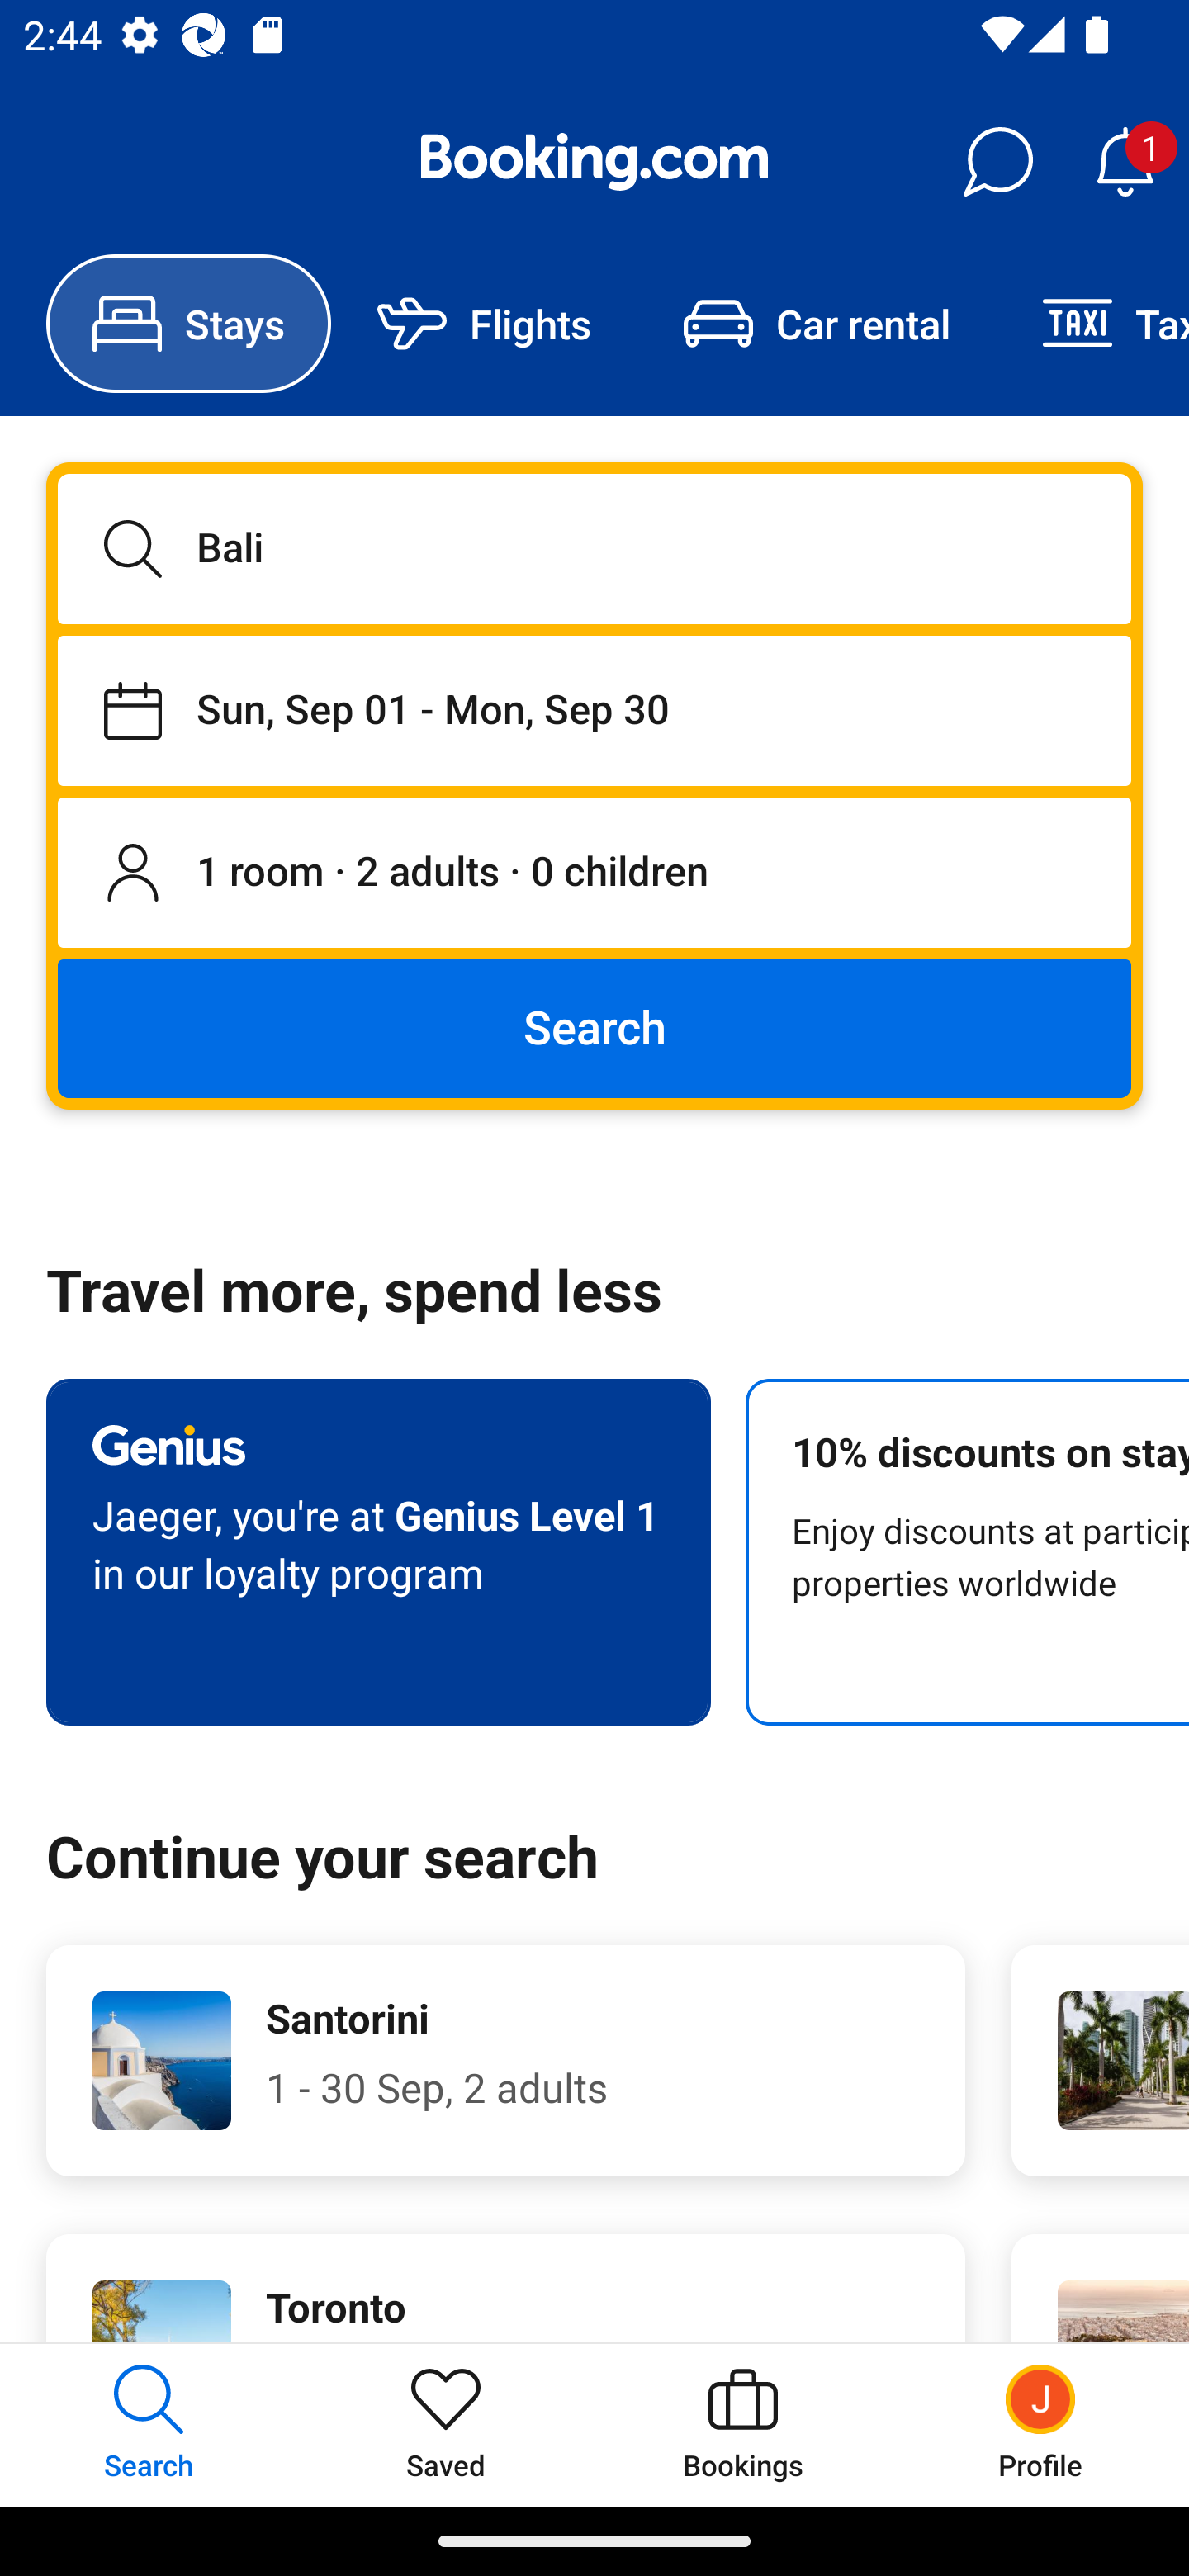 Image resolution: width=1189 pixels, height=2576 pixels. Describe the element at coordinates (188, 324) in the screenshot. I see `Stays` at that location.